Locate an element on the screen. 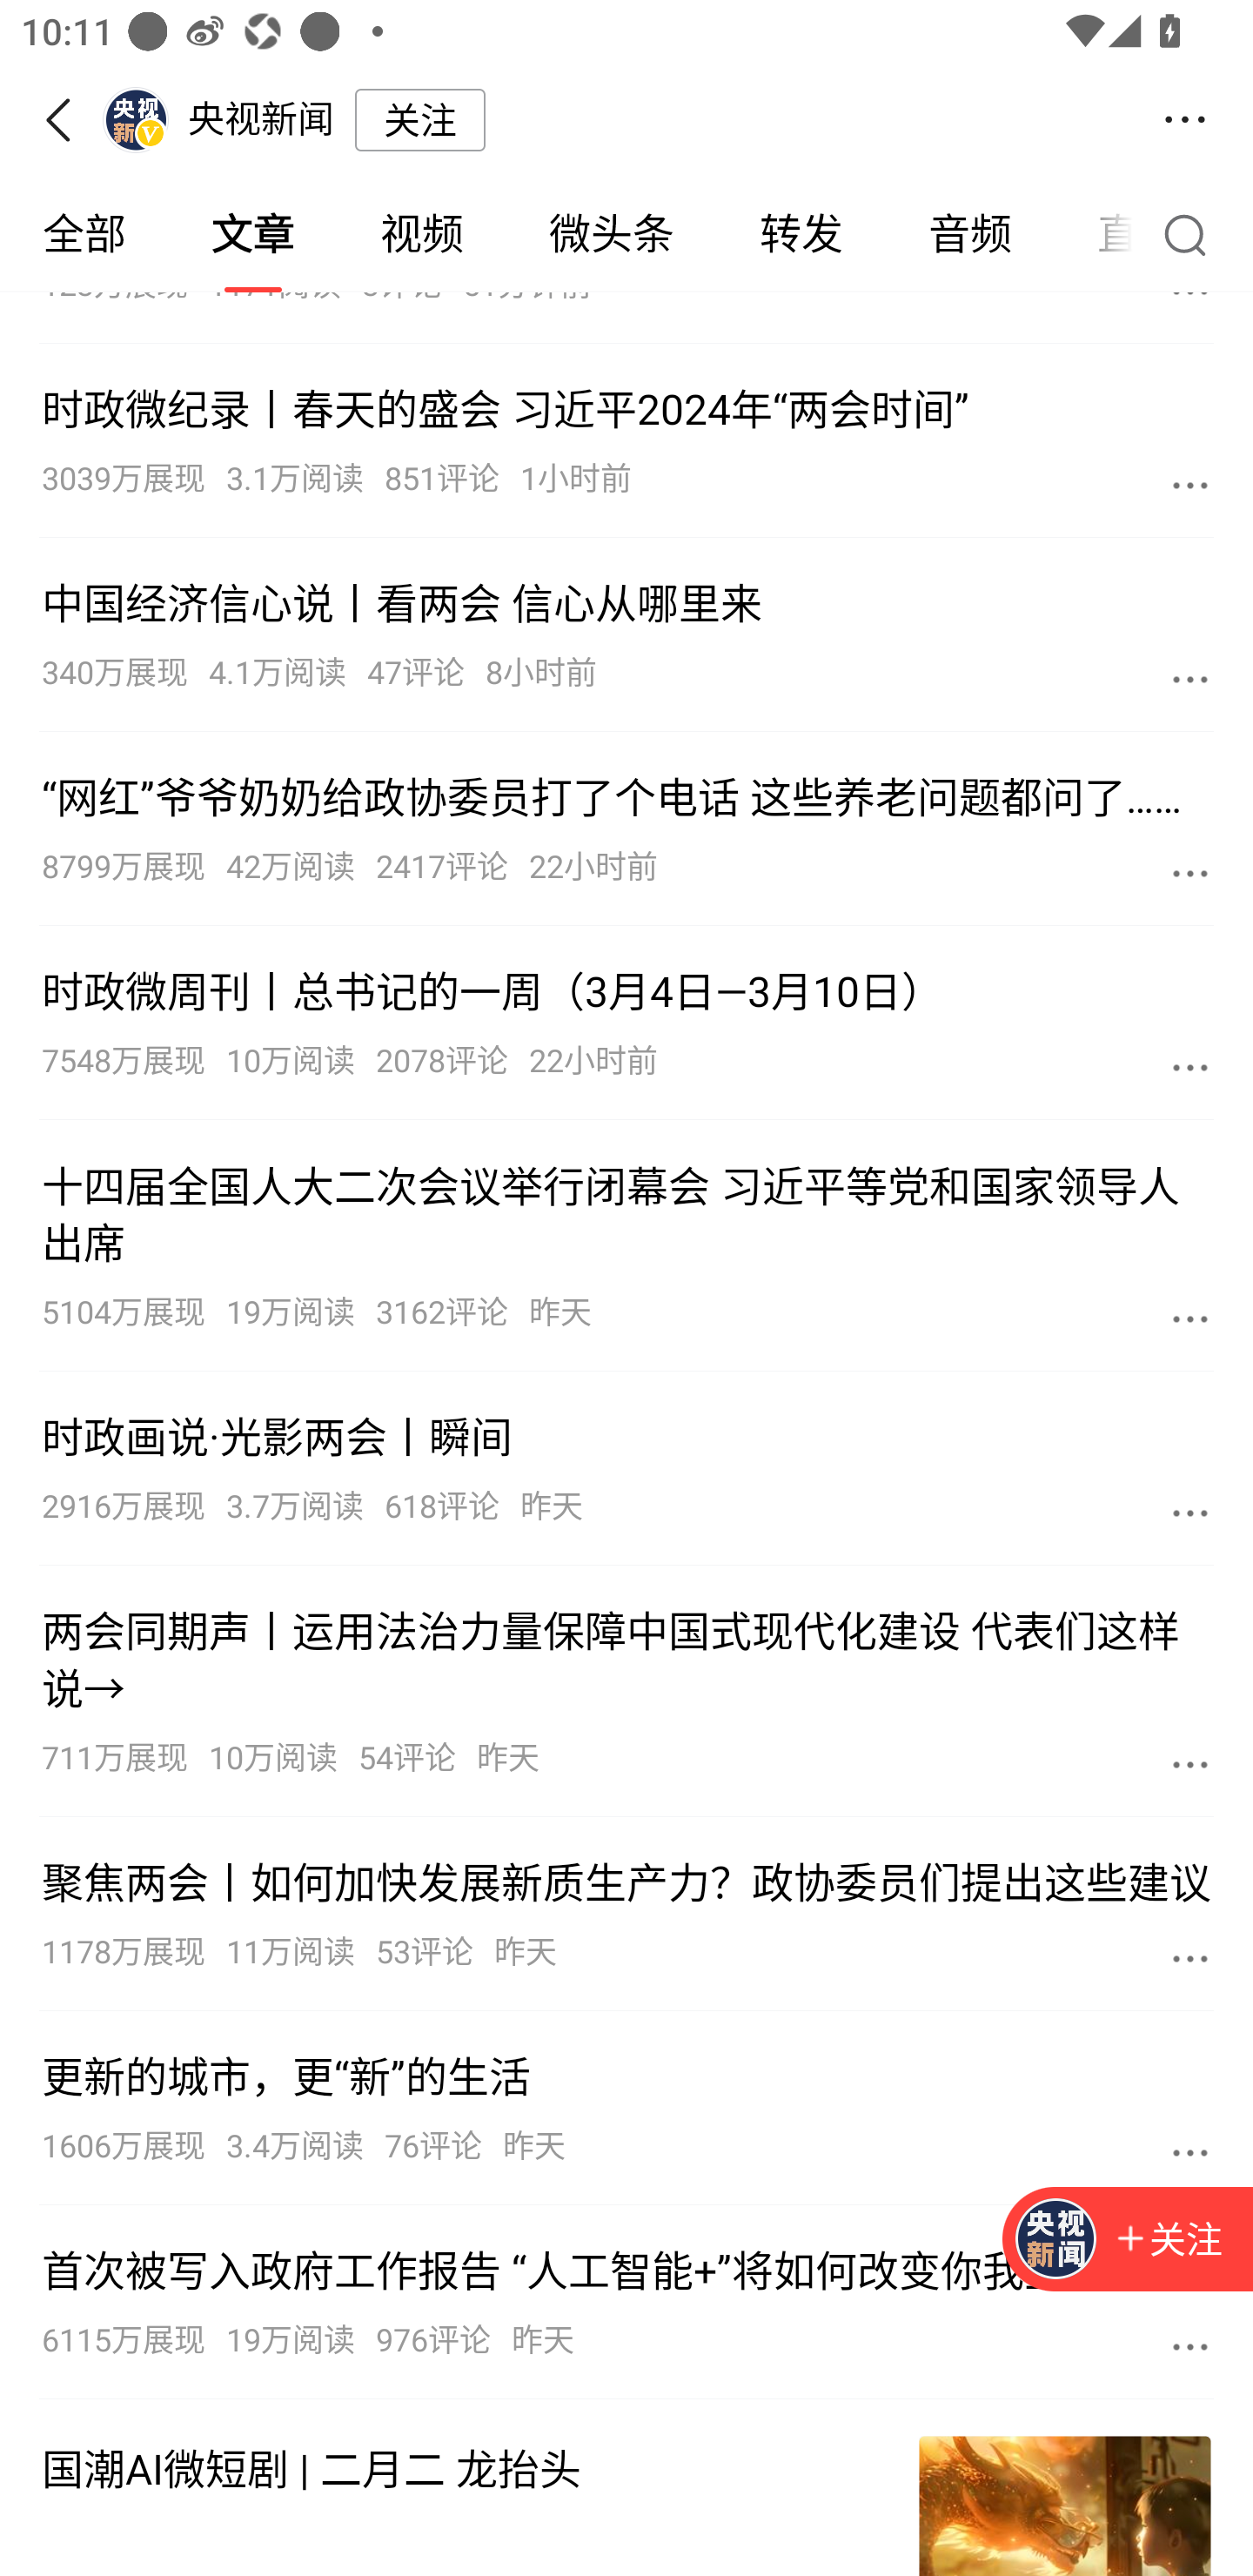  搜索 is located at coordinates (1192, 234).